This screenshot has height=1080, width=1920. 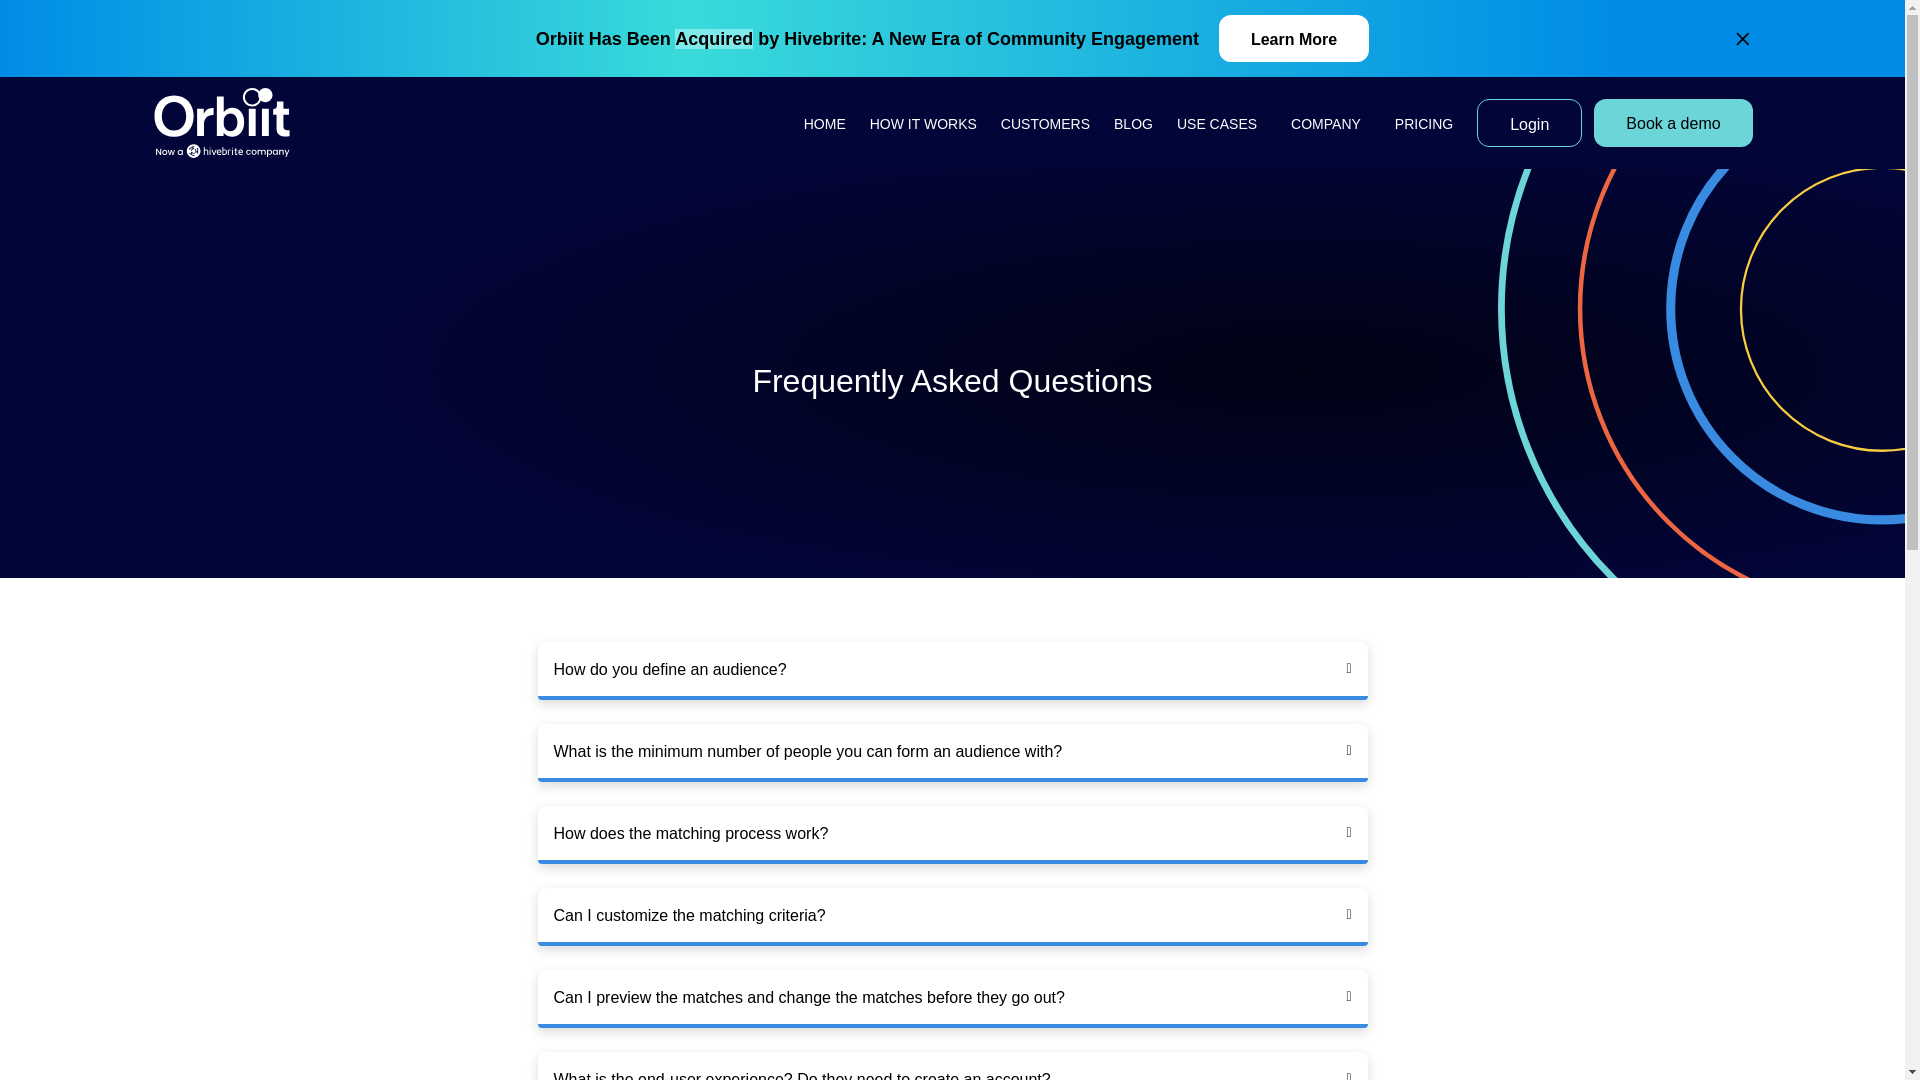 What do you see at coordinates (1672, 122) in the screenshot?
I see `Book a demo` at bounding box center [1672, 122].